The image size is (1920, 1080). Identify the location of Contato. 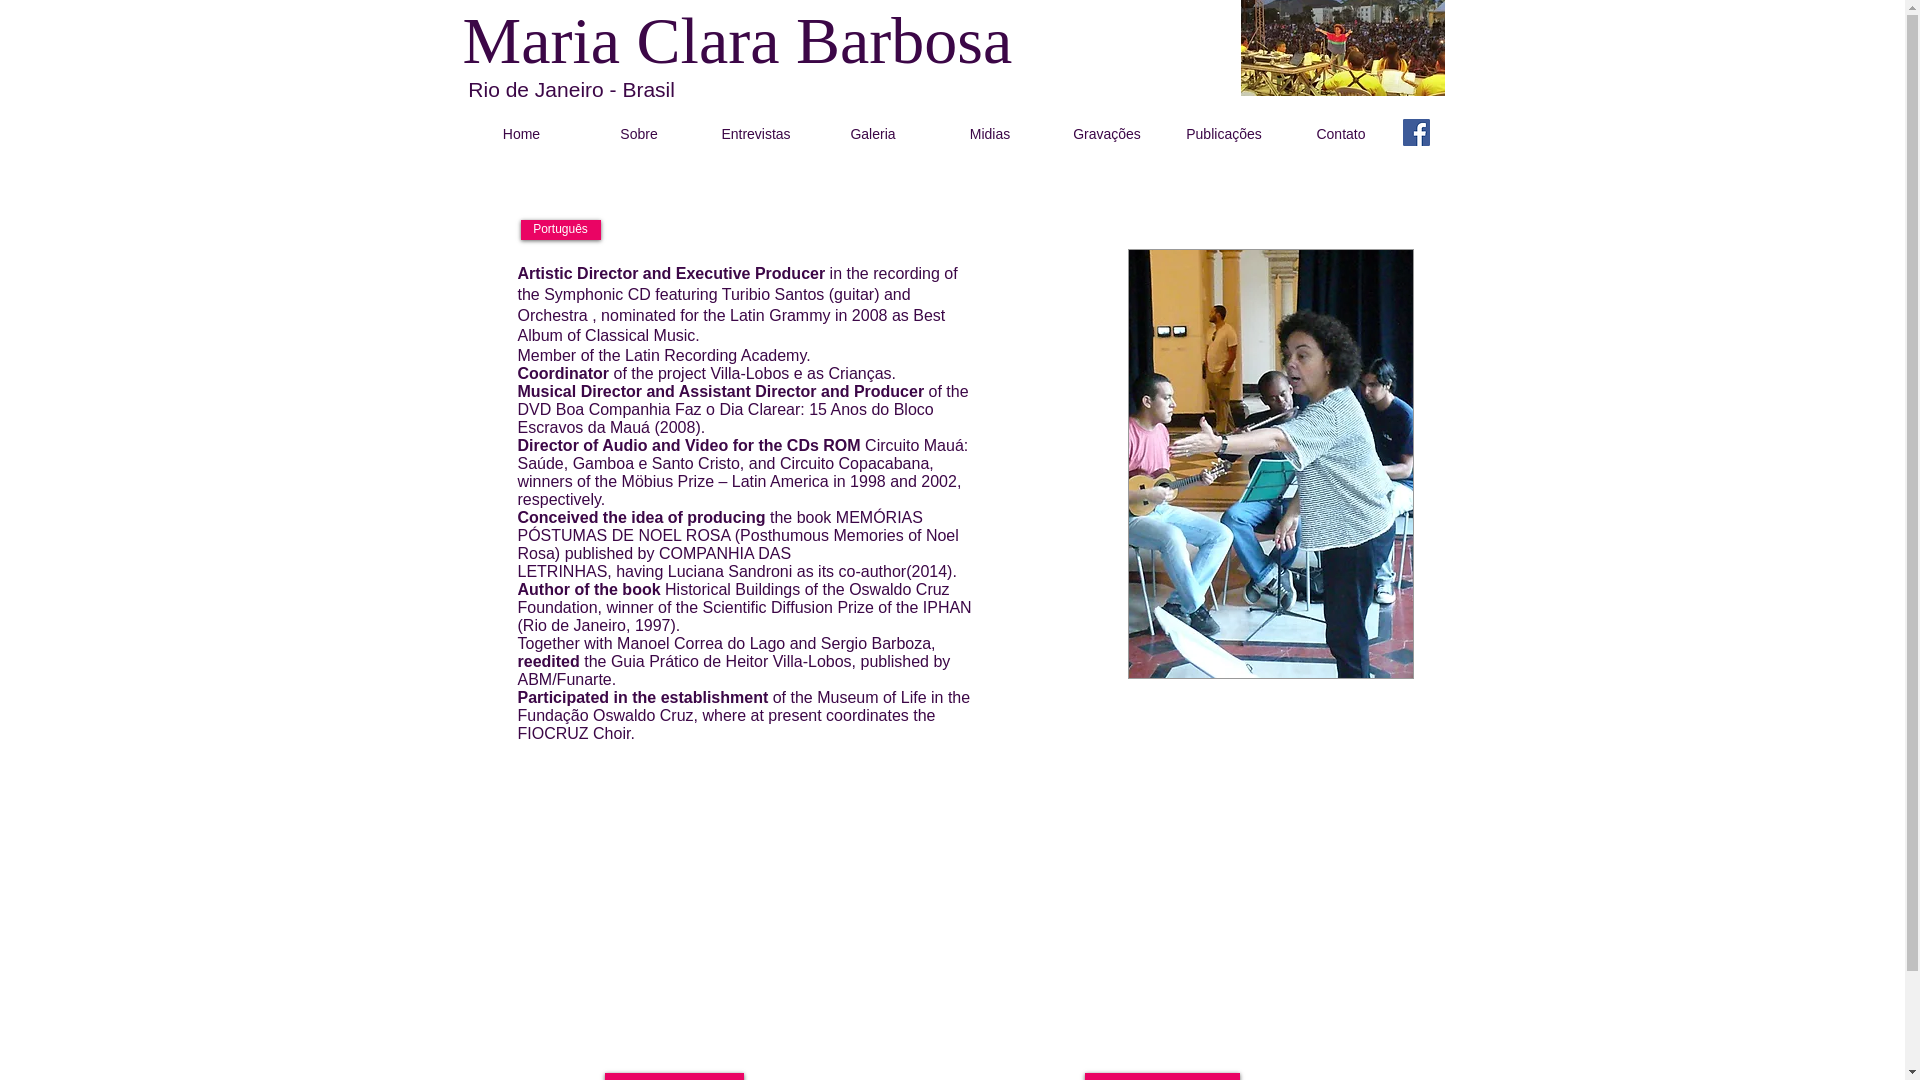
(1340, 134).